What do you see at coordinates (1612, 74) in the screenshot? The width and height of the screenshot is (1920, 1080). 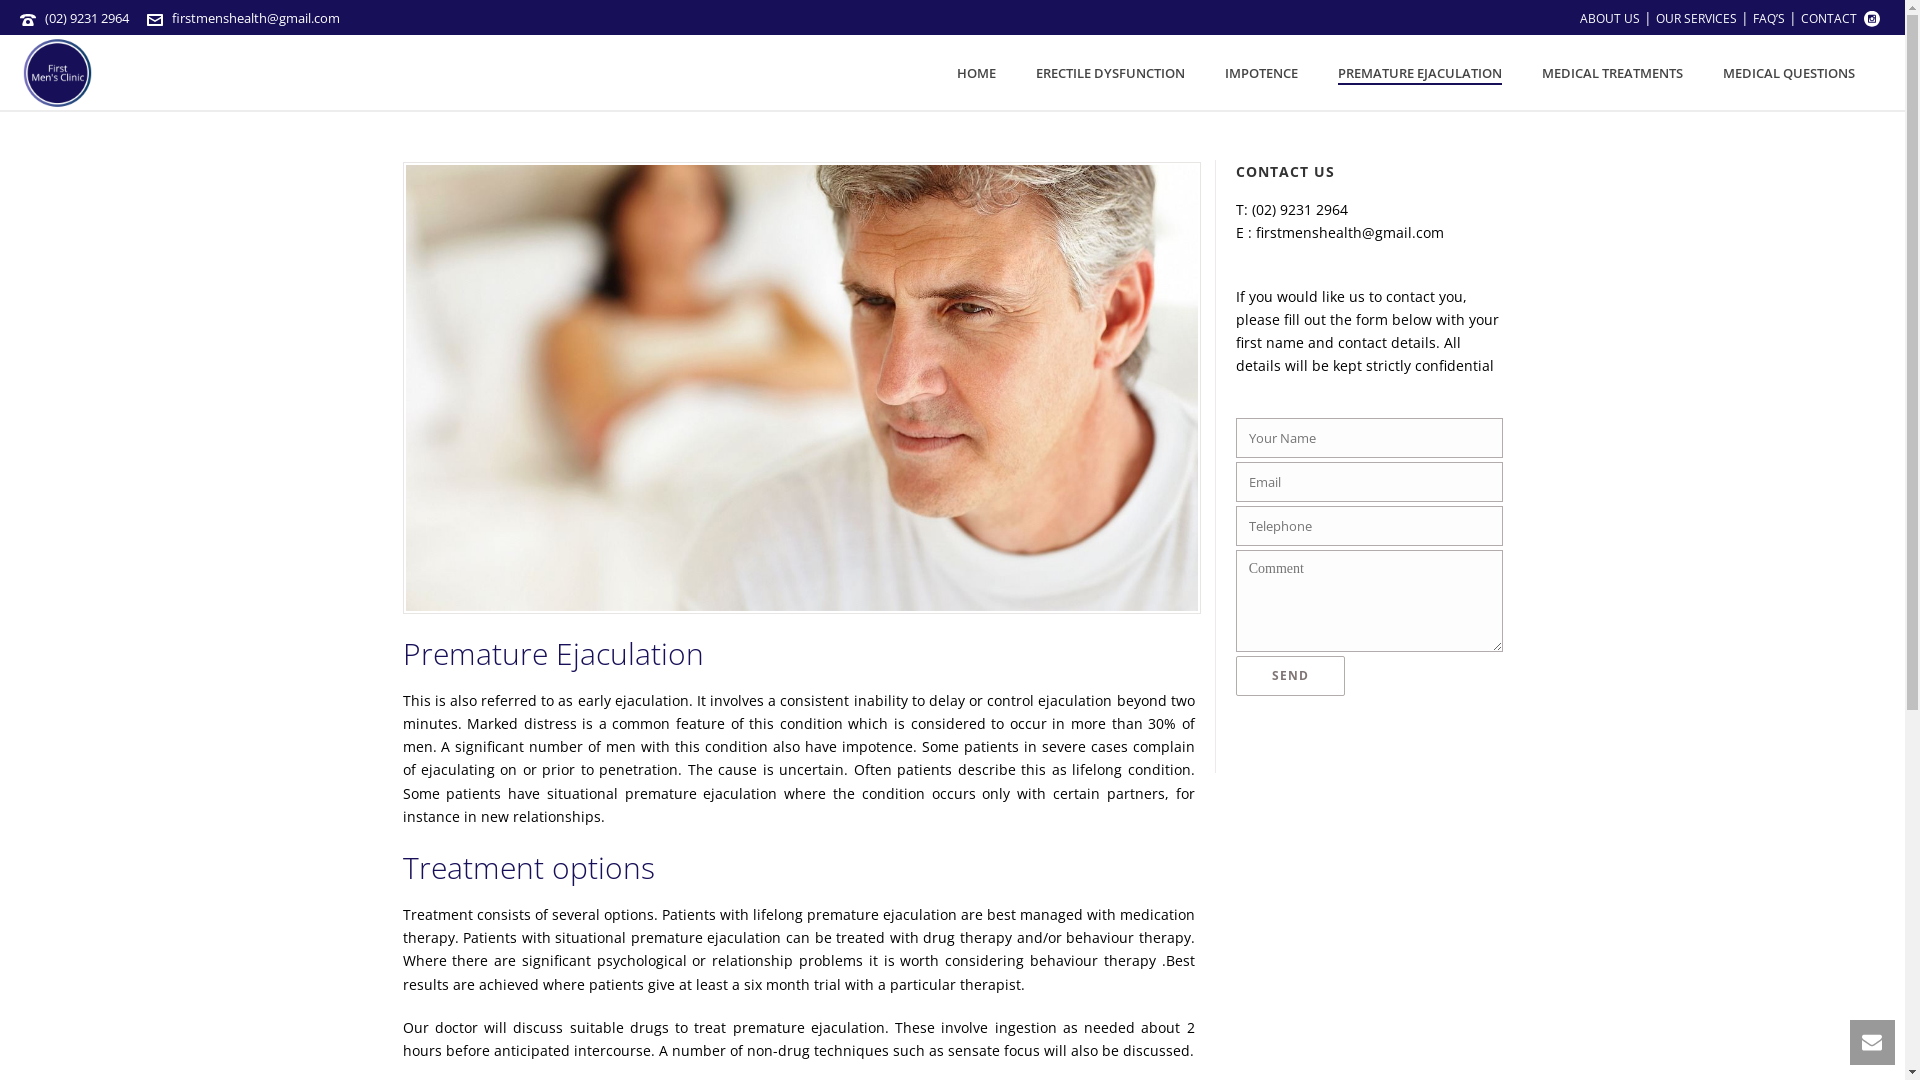 I see `MEDICAL TREATMENTS` at bounding box center [1612, 74].